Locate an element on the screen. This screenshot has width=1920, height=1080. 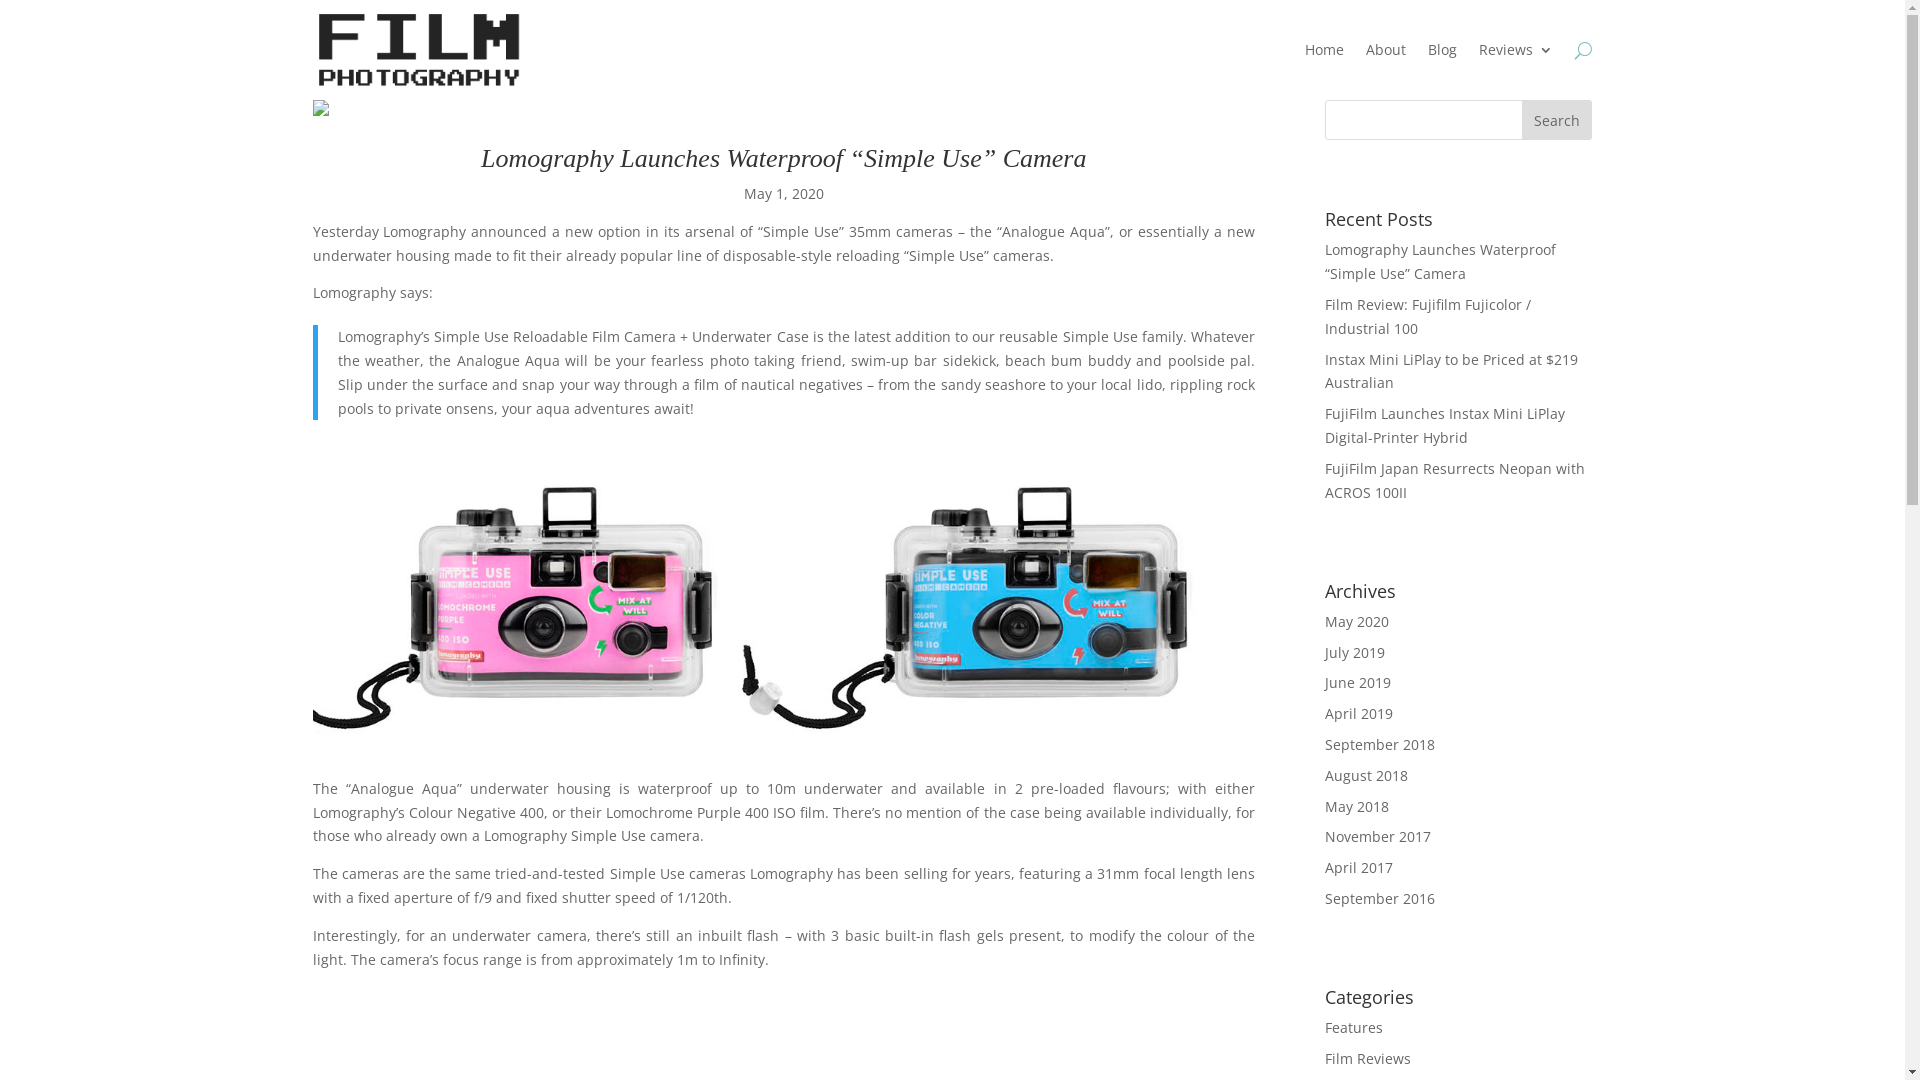
September 2016 is located at coordinates (1380, 898).